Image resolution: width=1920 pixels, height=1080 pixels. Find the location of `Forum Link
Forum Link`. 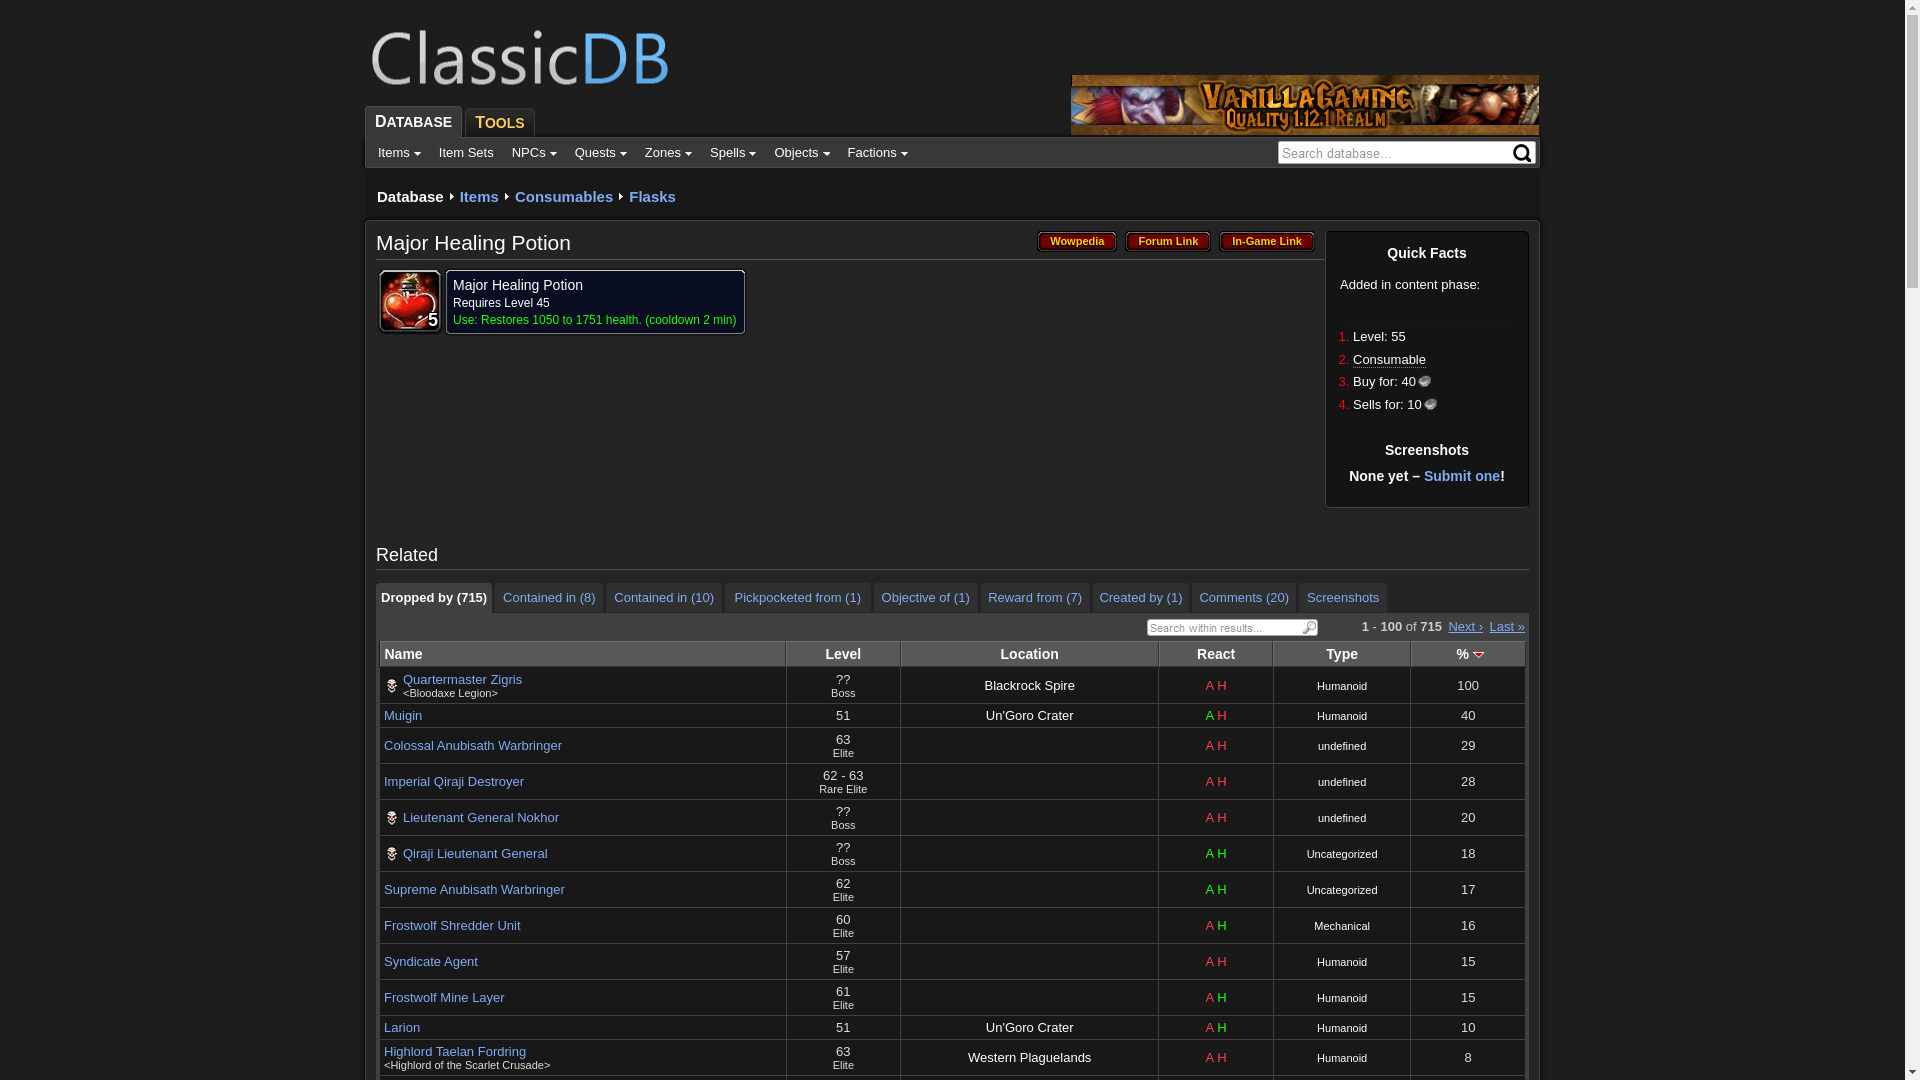

Forum Link
Forum Link is located at coordinates (1168, 242).